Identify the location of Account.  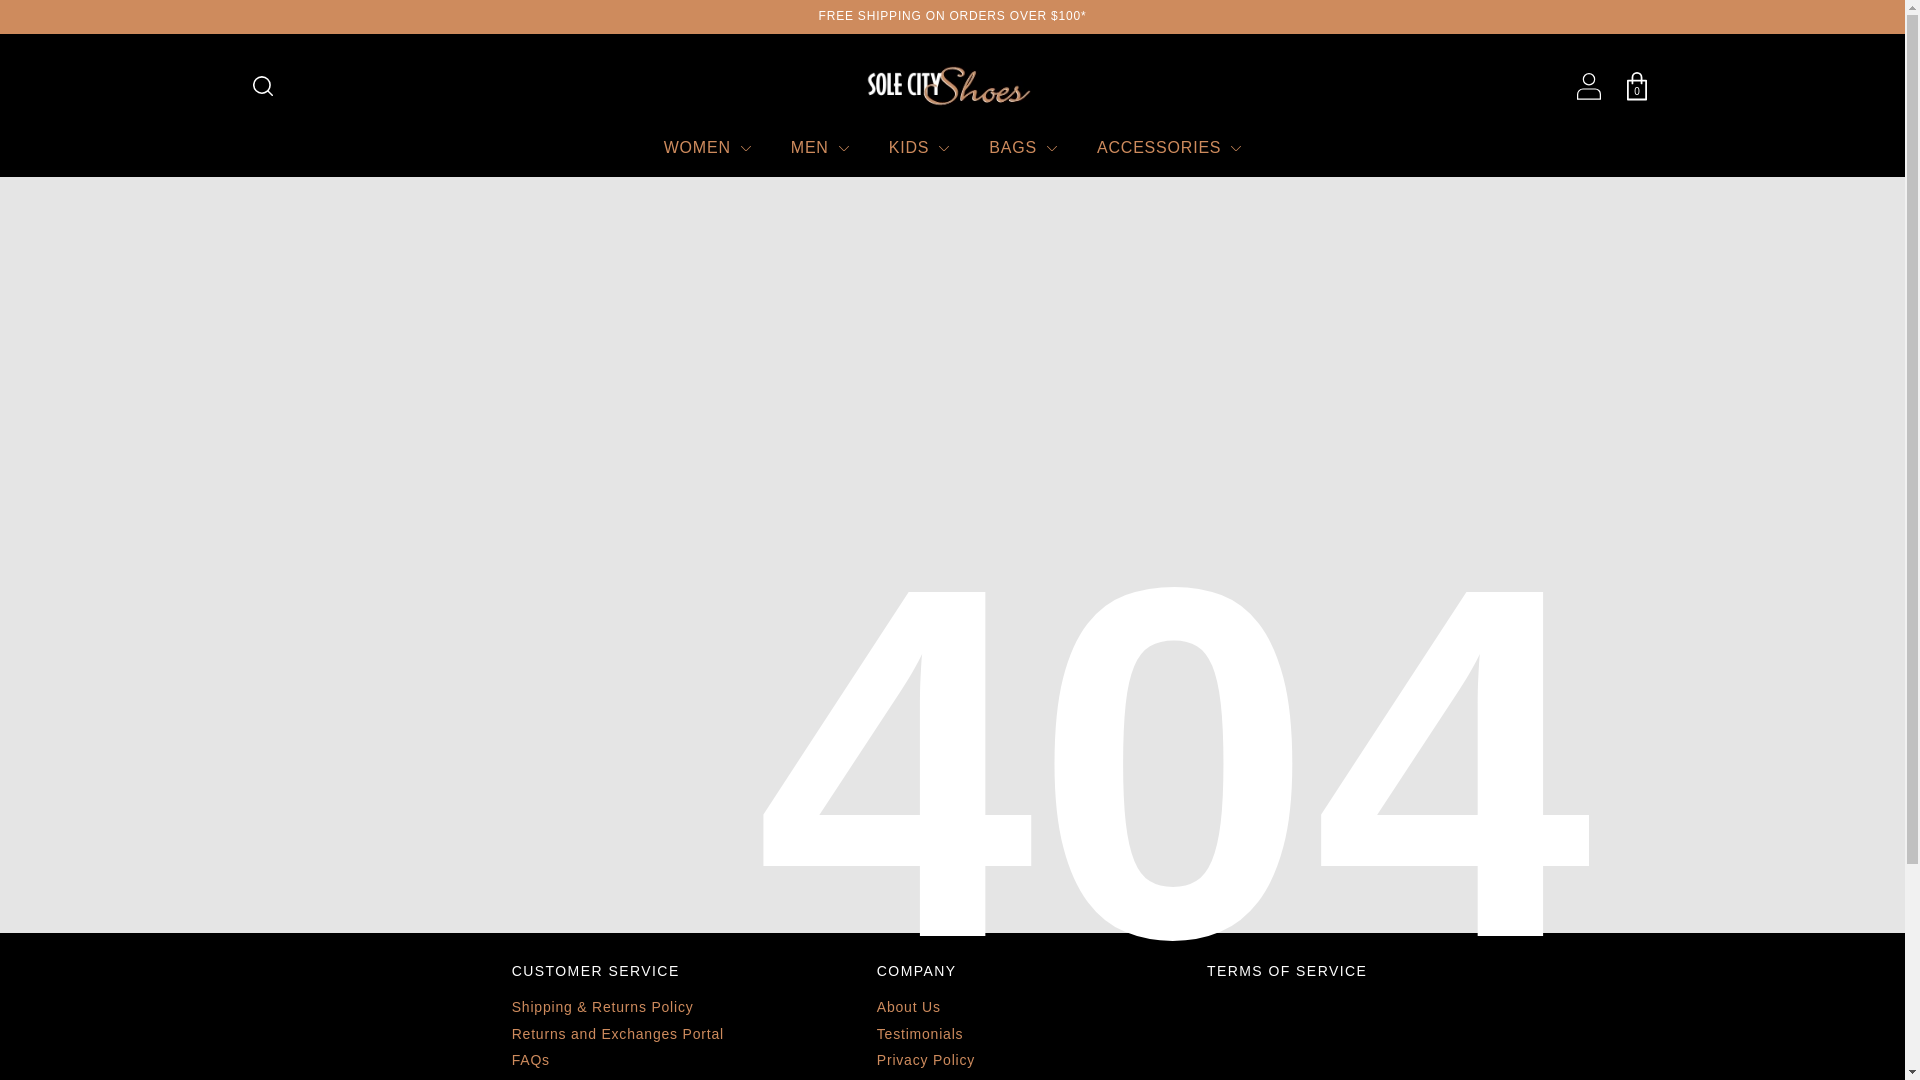
(1588, 86).